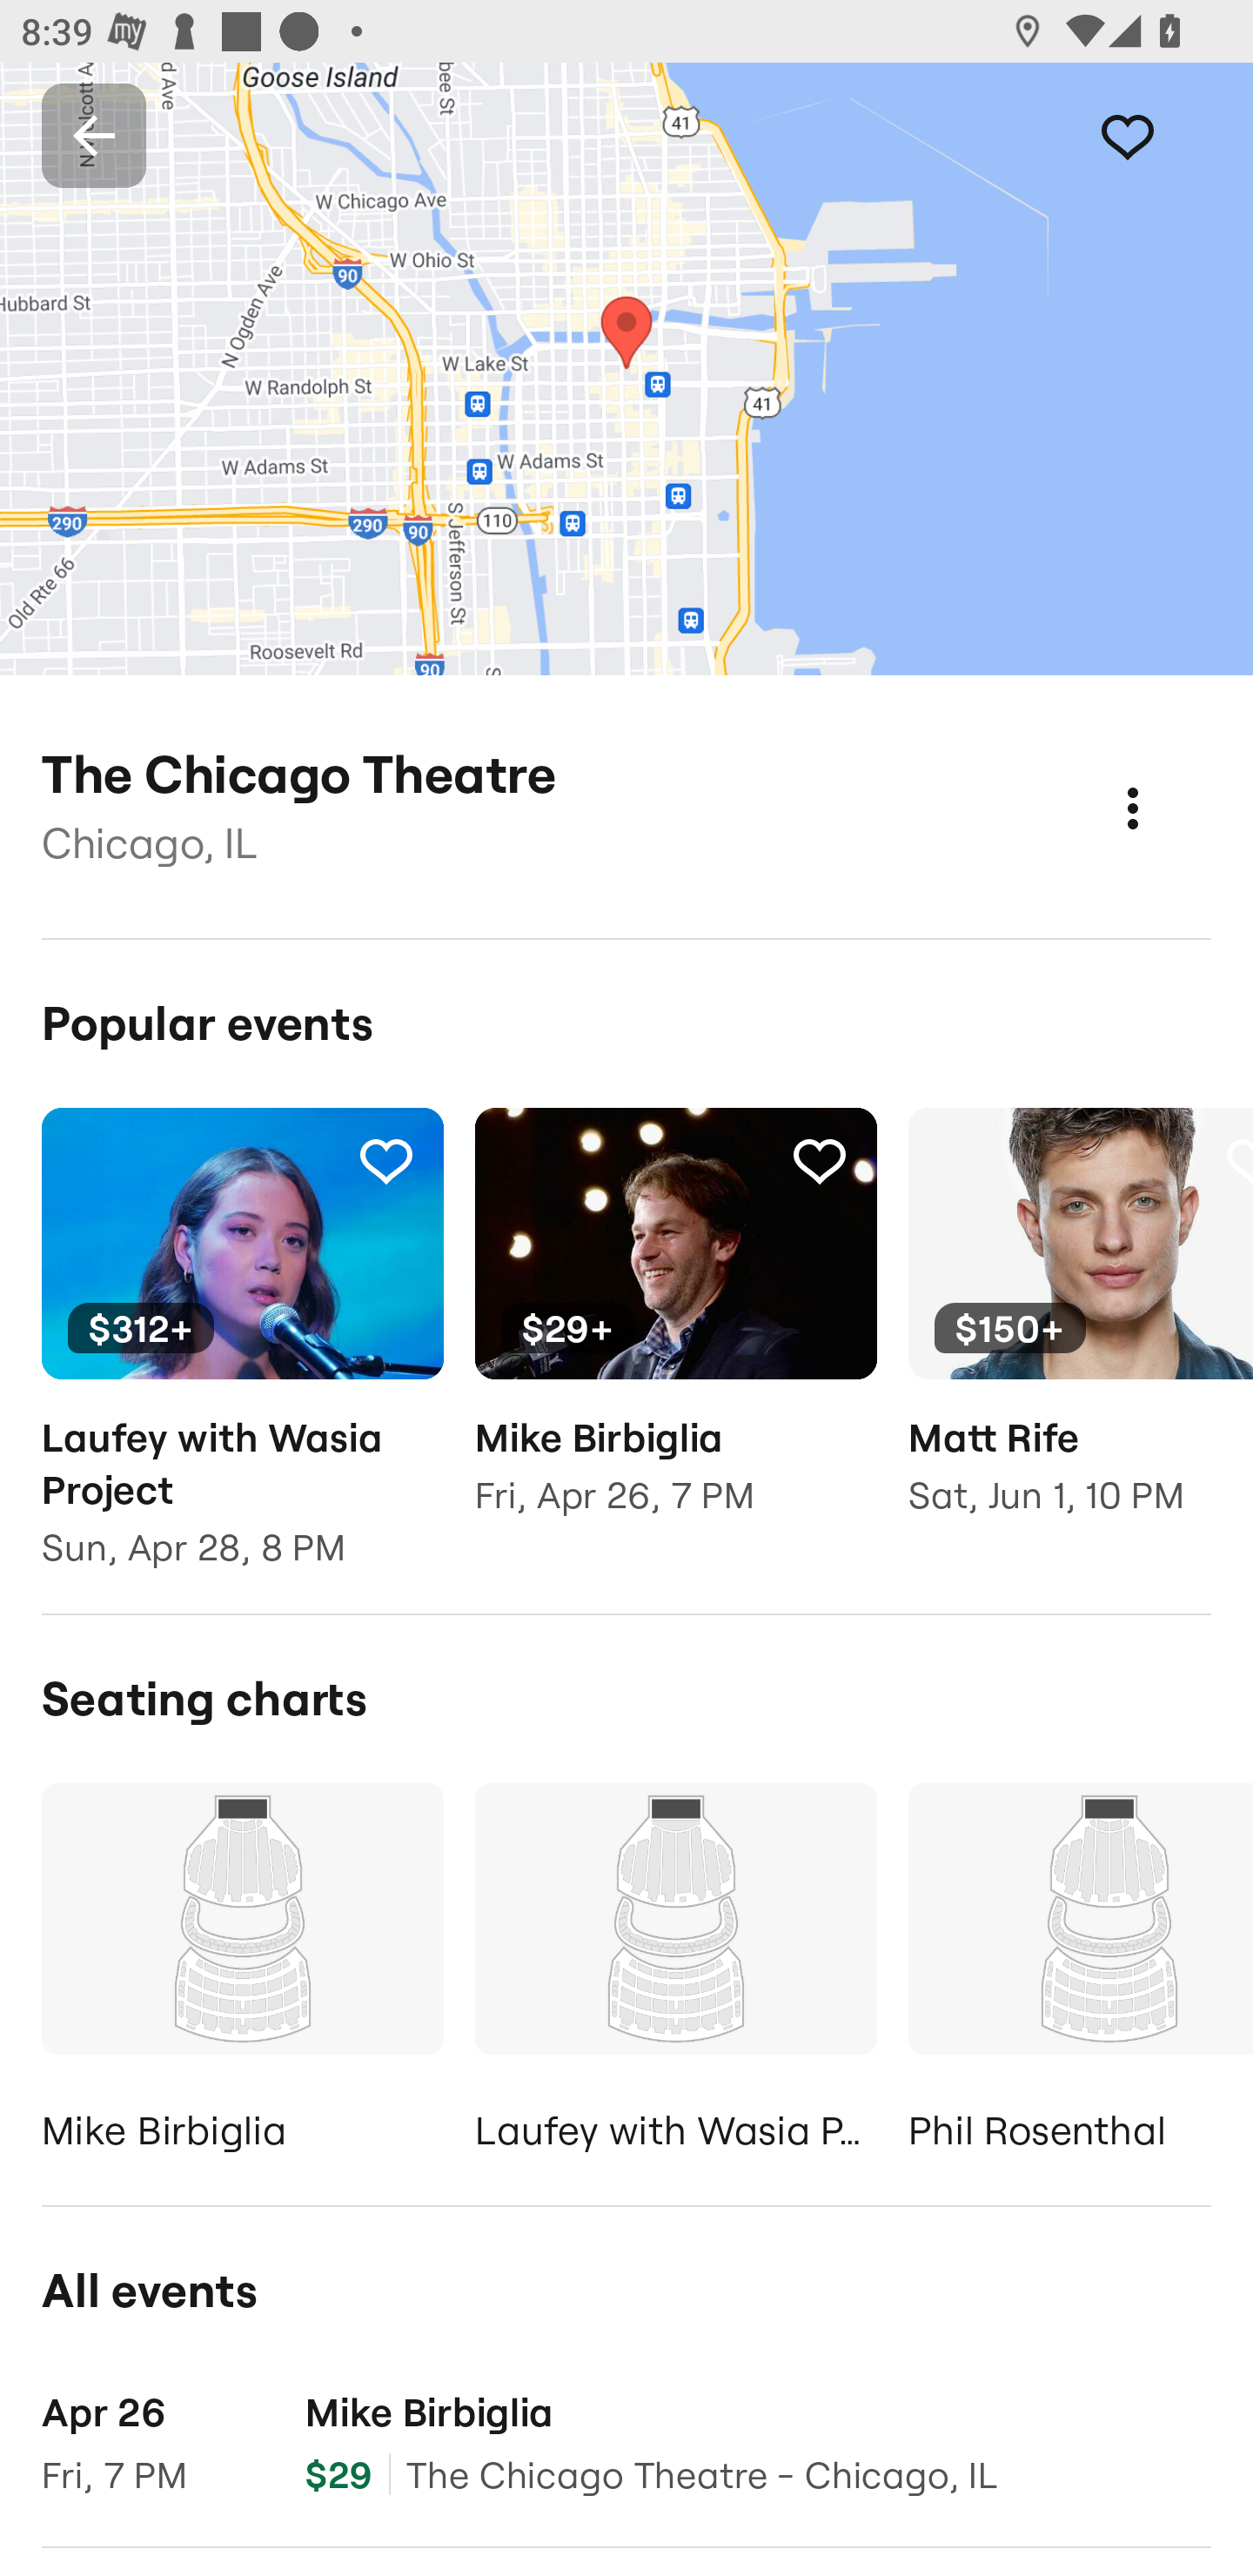 The width and height of the screenshot is (1253, 2576). I want to click on Back, so click(94, 134).